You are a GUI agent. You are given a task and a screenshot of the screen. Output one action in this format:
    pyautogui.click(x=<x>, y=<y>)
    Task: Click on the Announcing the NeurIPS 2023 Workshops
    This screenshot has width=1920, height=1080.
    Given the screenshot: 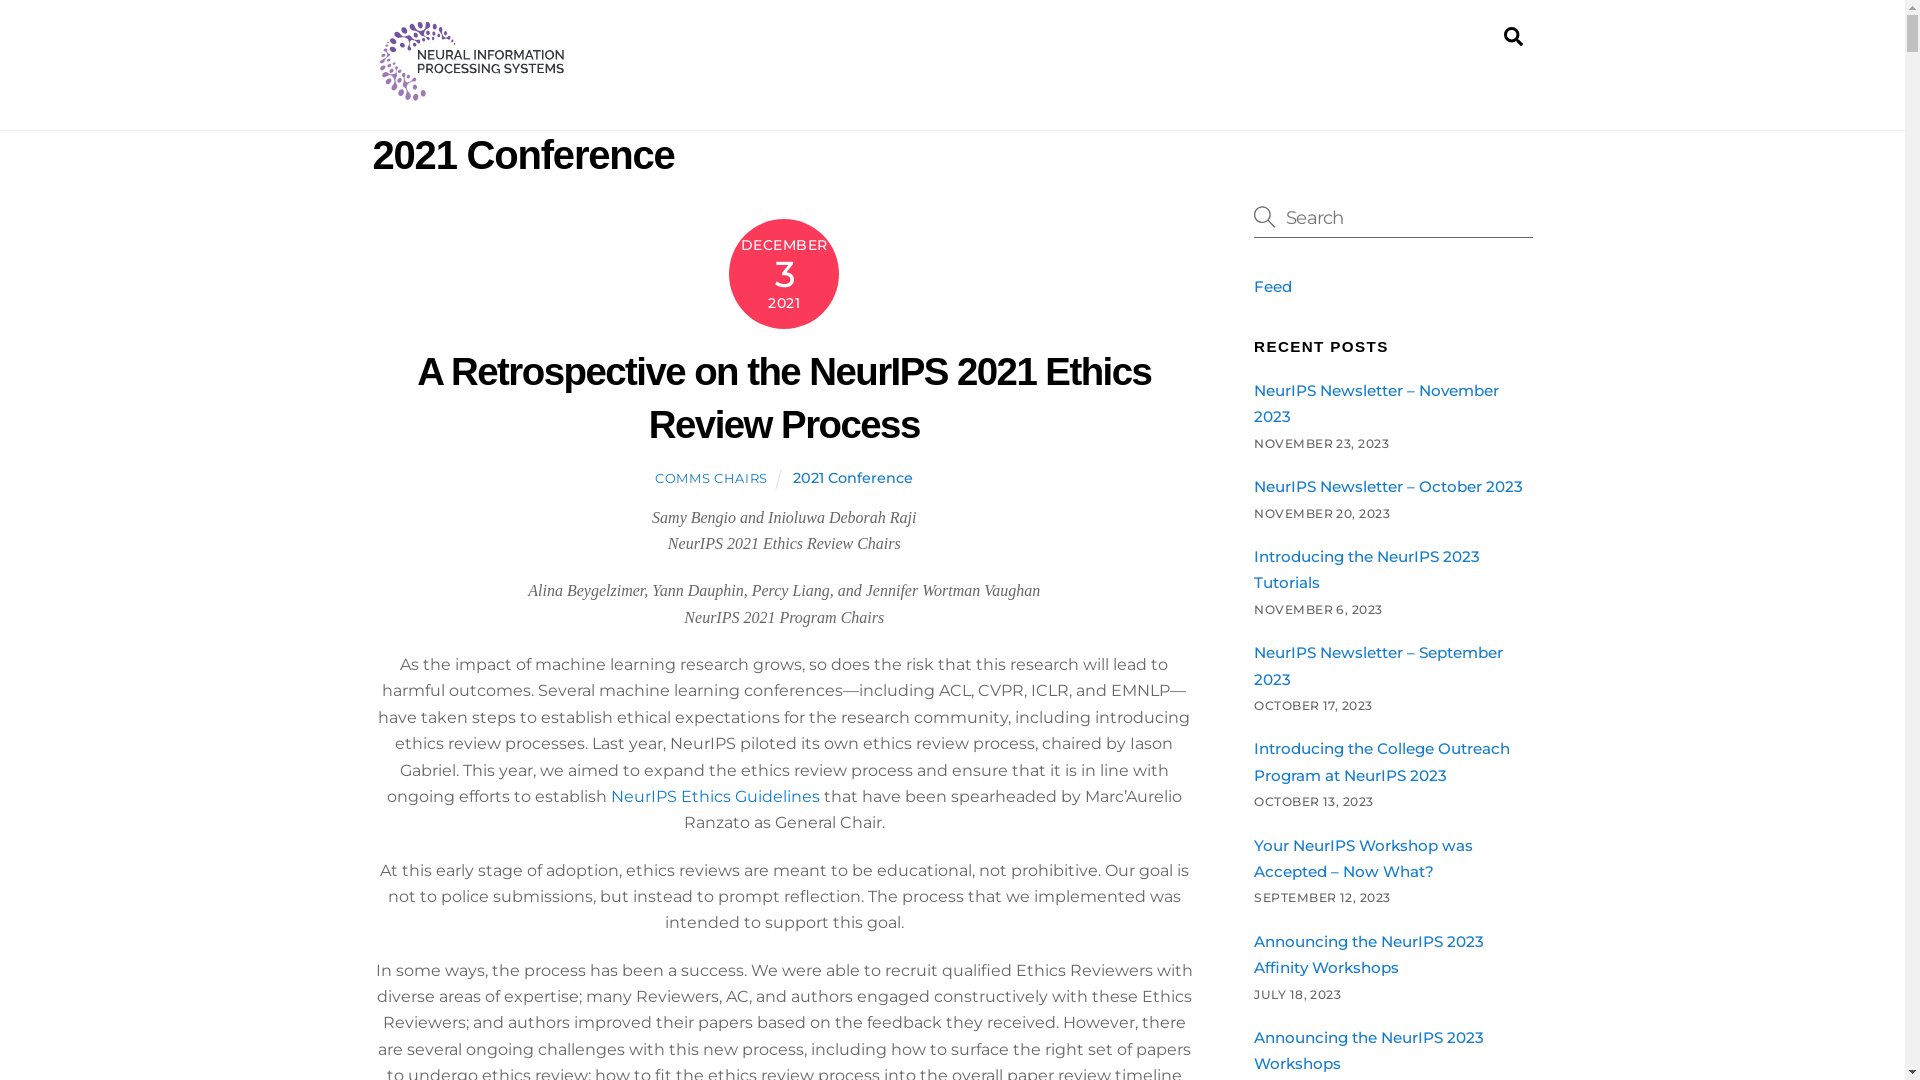 What is the action you would take?
    pyautogui.click(x=1369, y=1050)
    